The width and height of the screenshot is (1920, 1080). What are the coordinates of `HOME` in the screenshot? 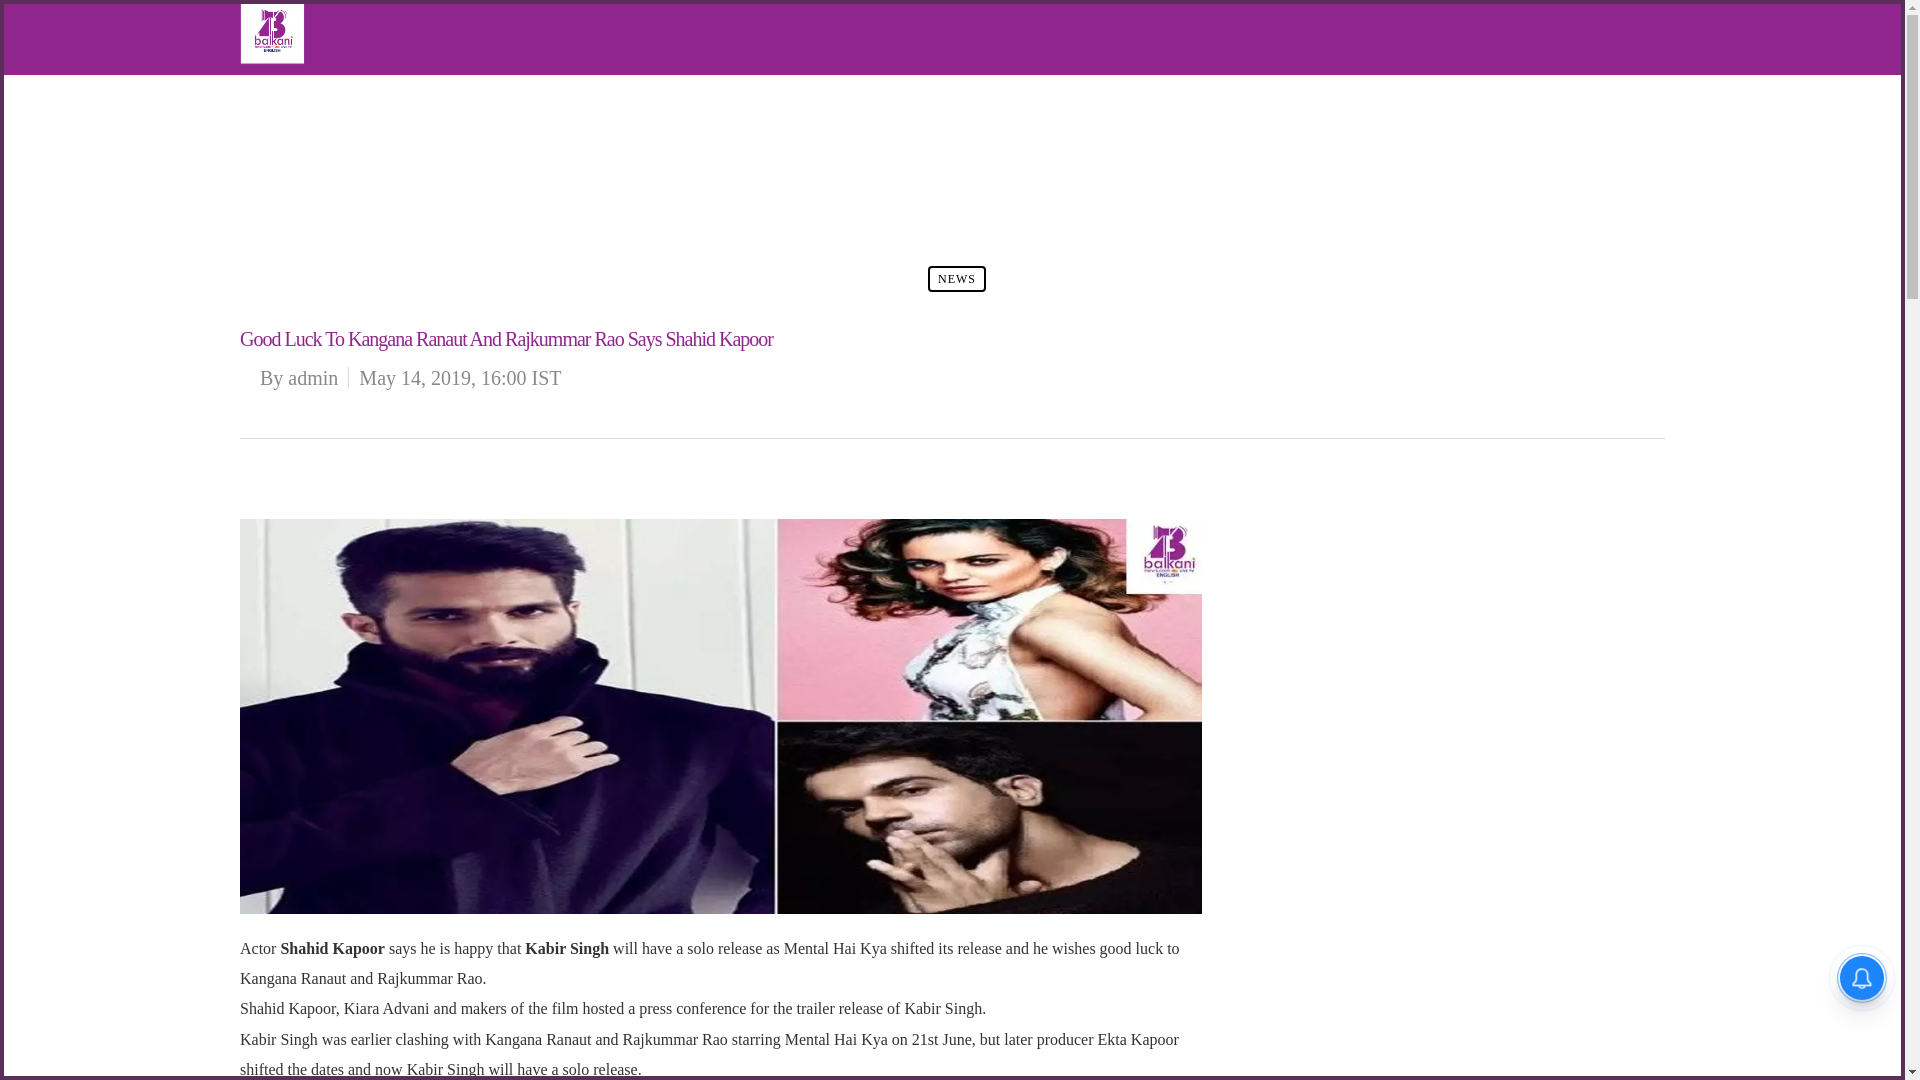 It's located at (303, 90).